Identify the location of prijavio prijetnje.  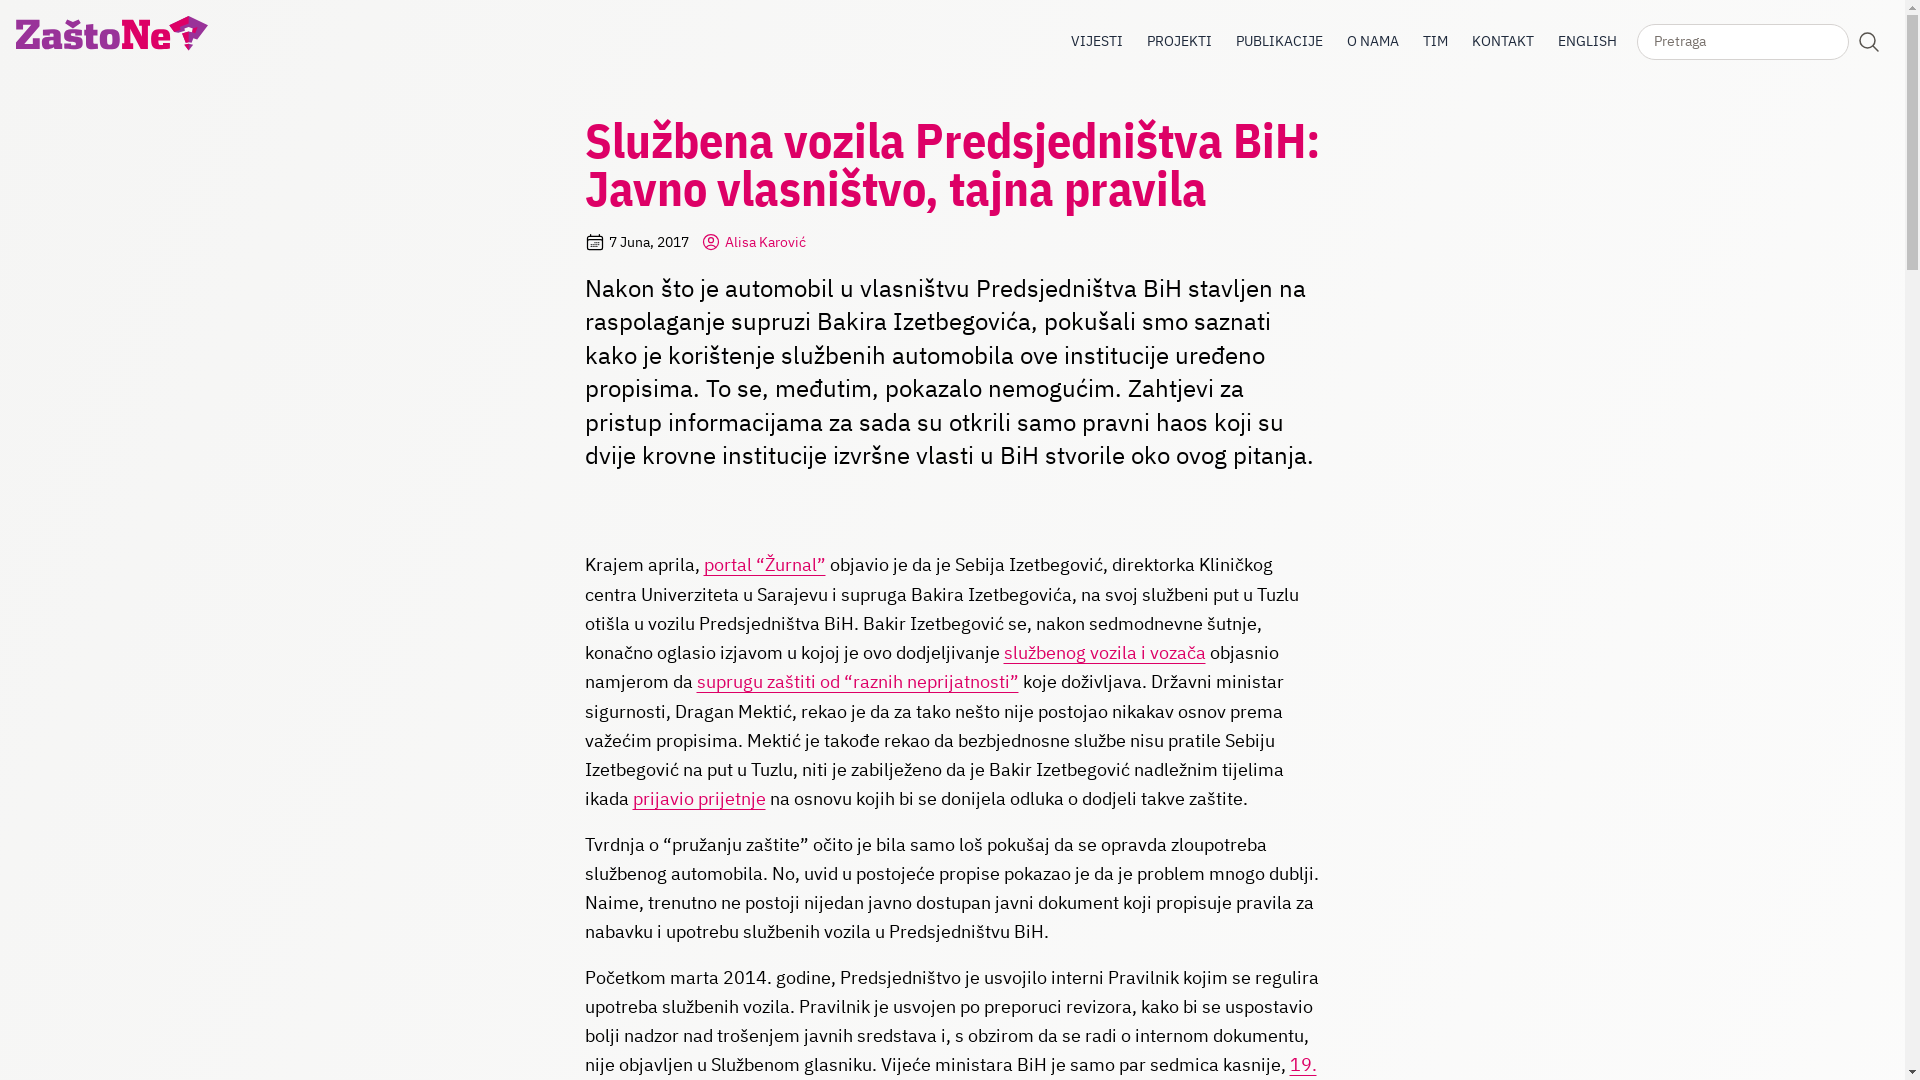
(698, 798).